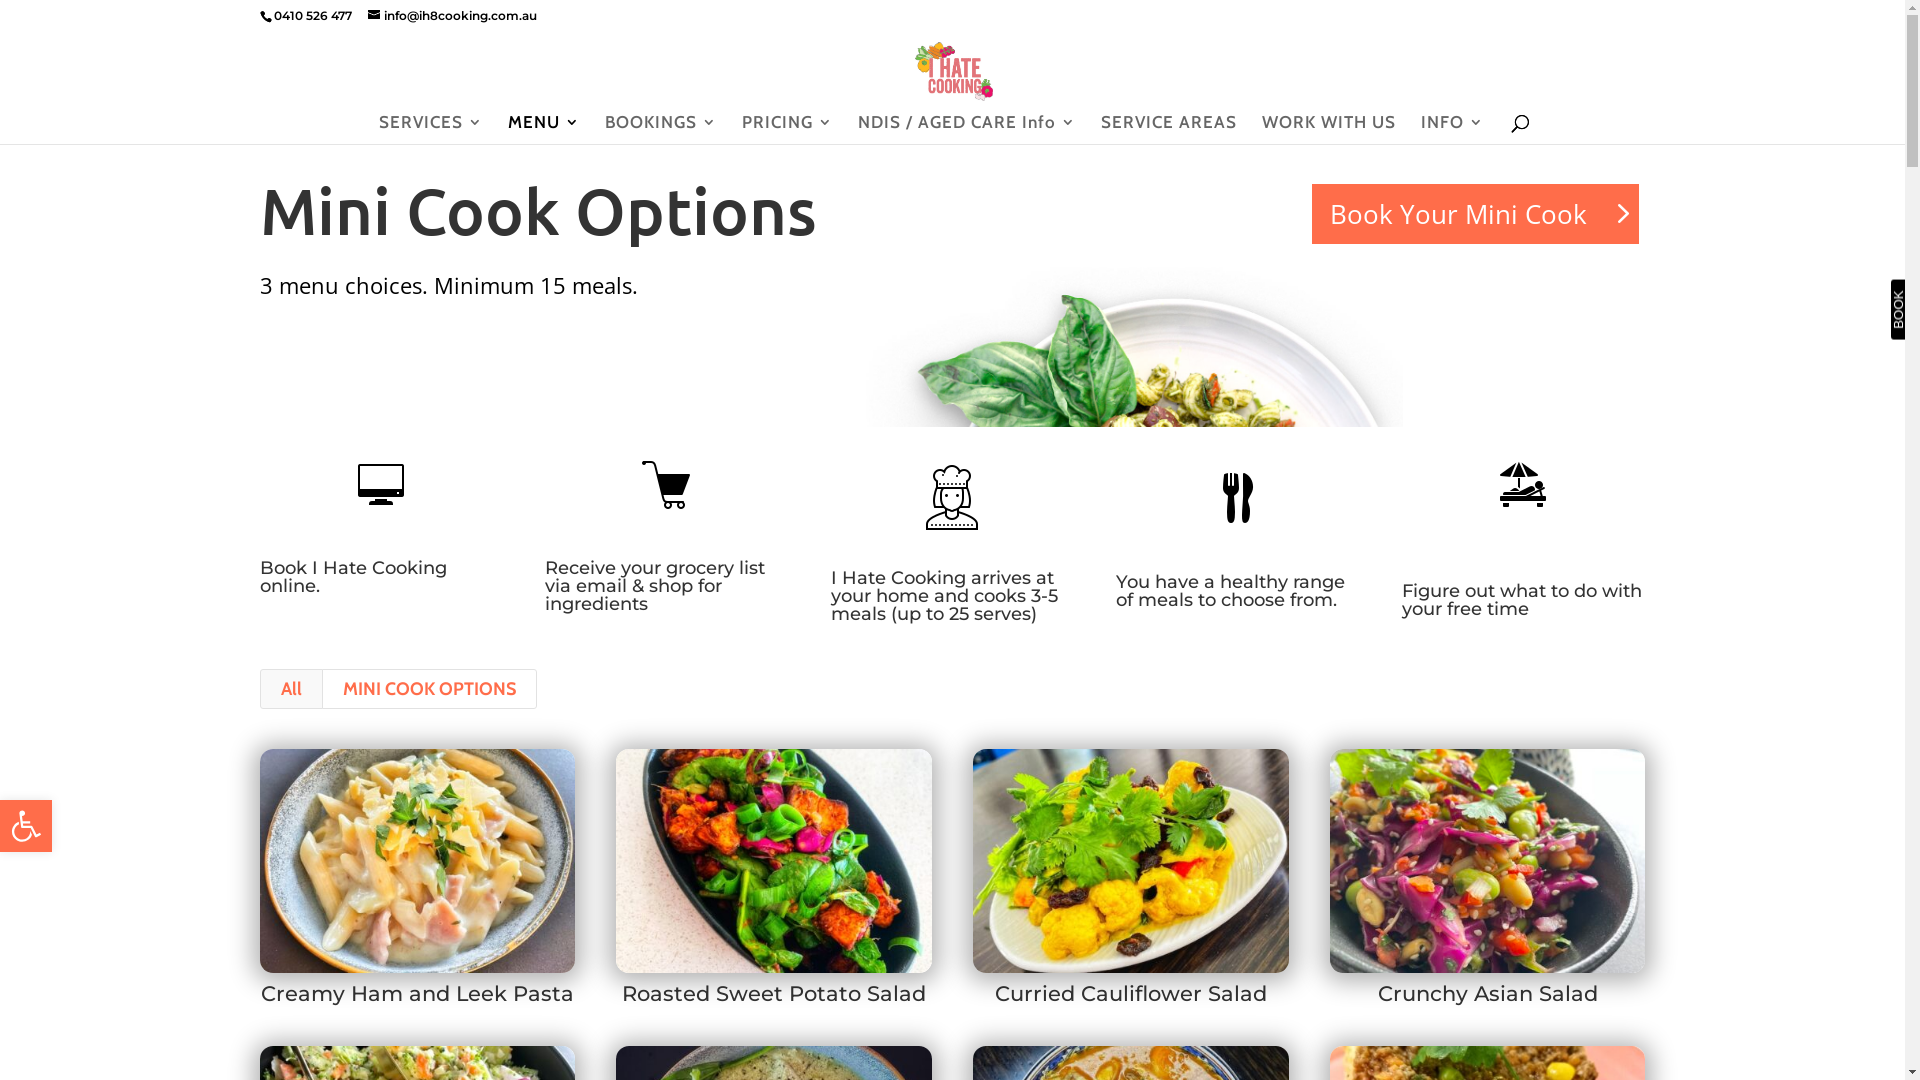 The height and width of the screenshot is (1080, 1920). What do you see at coordinates (1329, 130) in the screenshot?
I see `WORK WITH US` at bounding box center [1329, 130].